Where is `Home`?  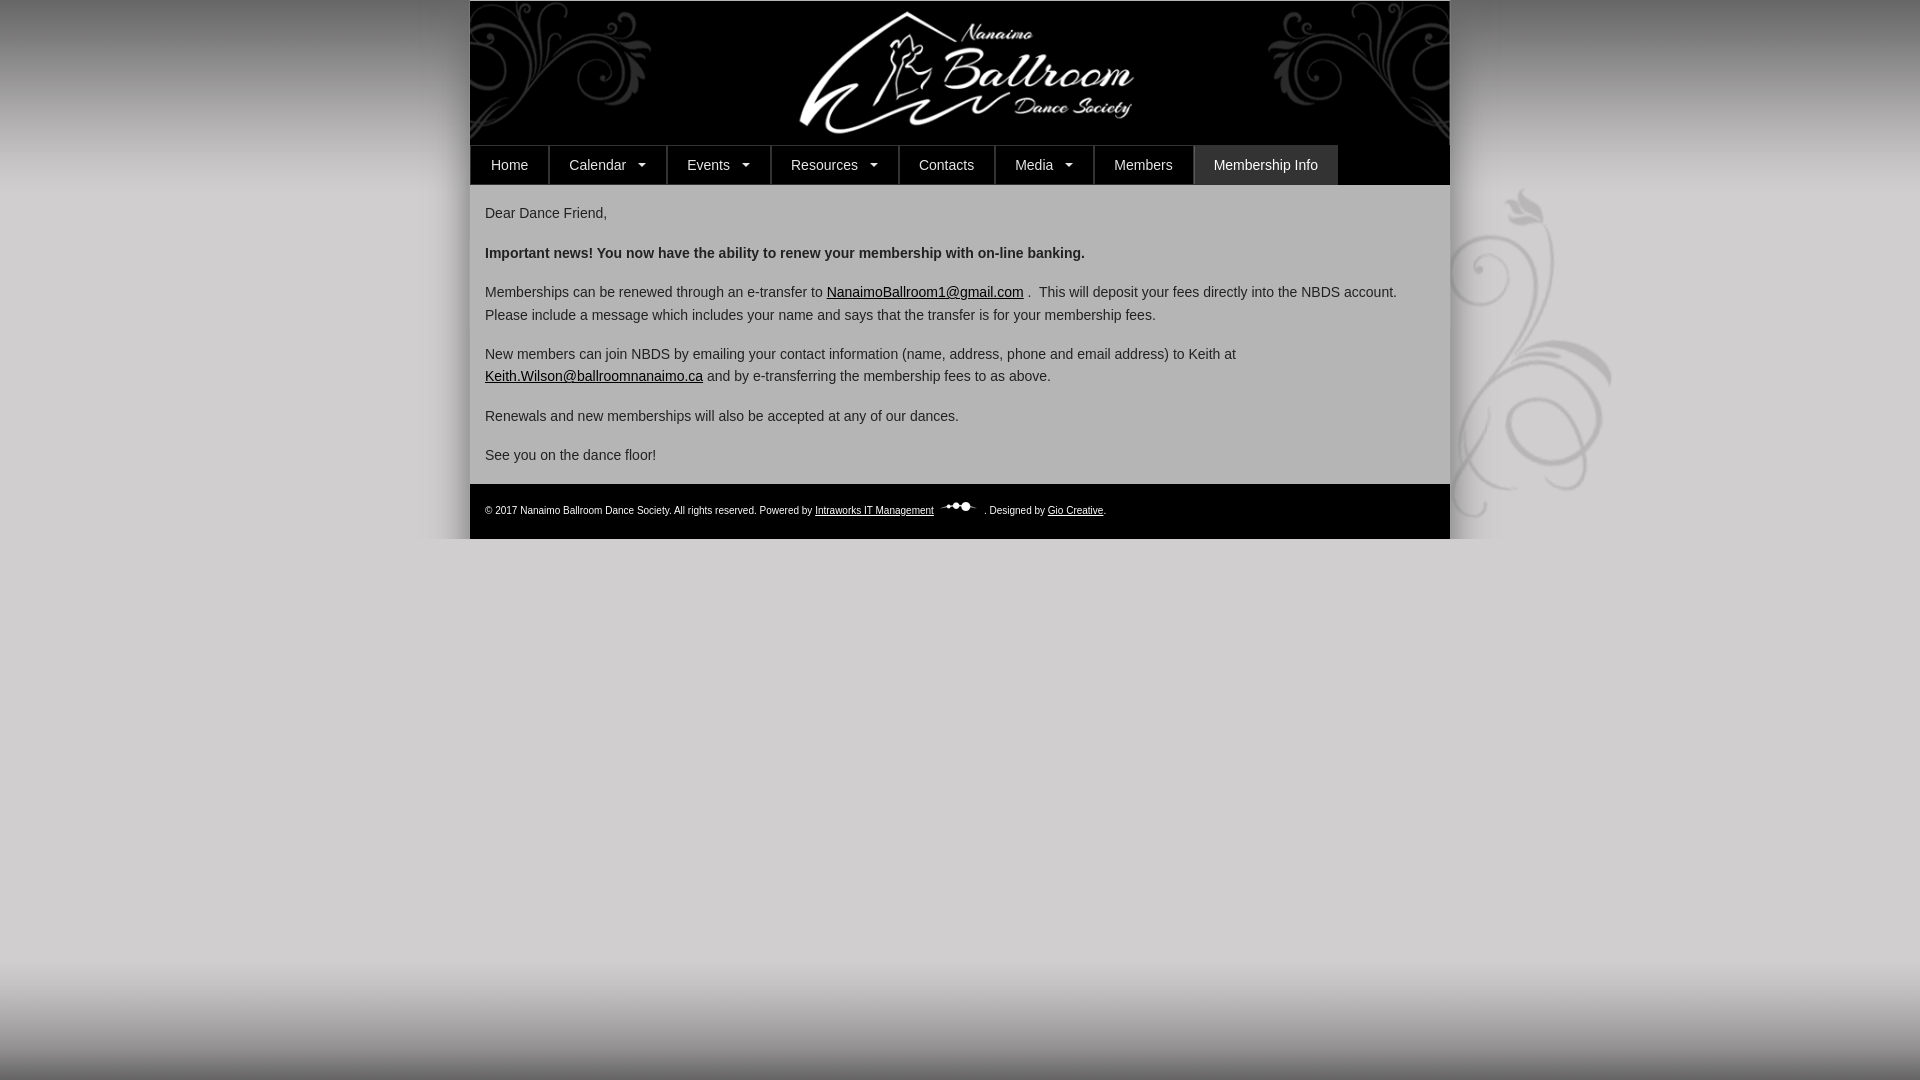 Home is located at coordinates (510, 165).